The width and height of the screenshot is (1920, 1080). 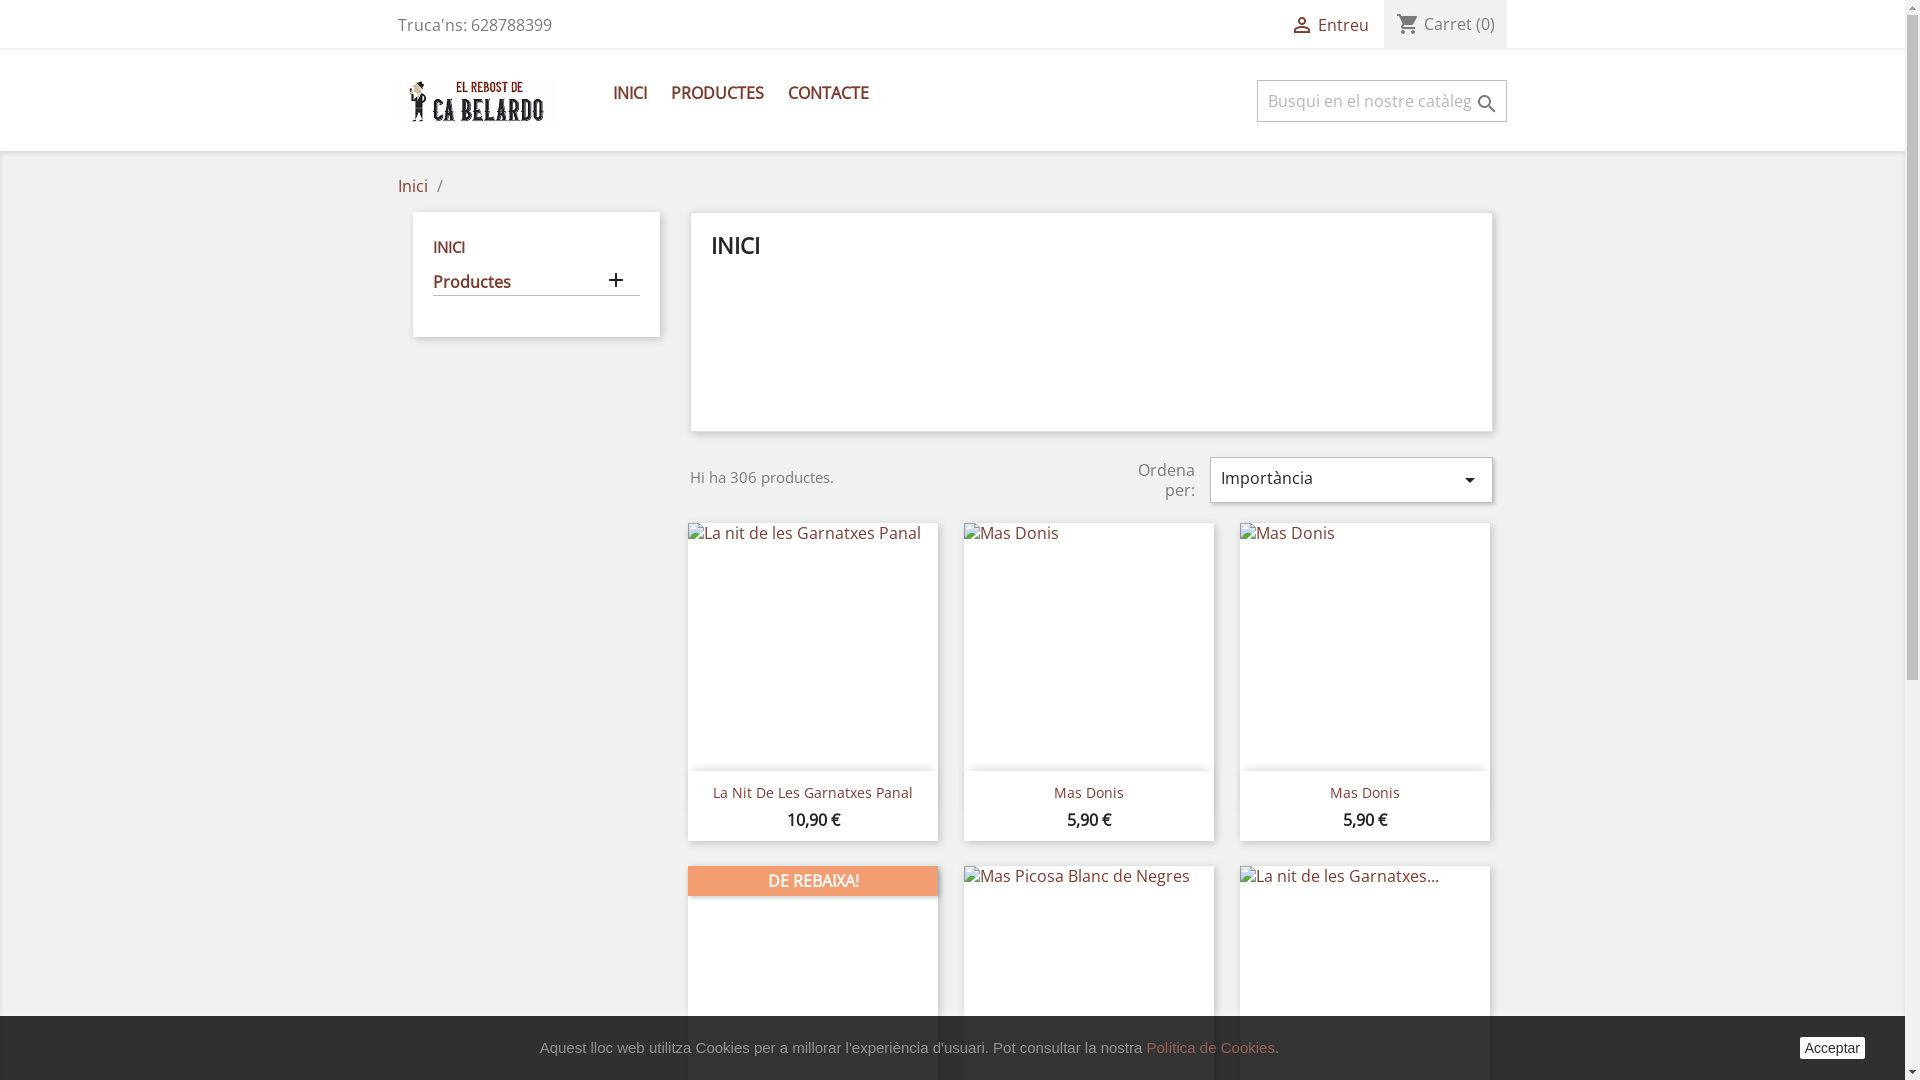 What do you see at coordinates (1089, 792) in the screenshot?
I see `Mas Donis` at bounding box center [1089, 792].